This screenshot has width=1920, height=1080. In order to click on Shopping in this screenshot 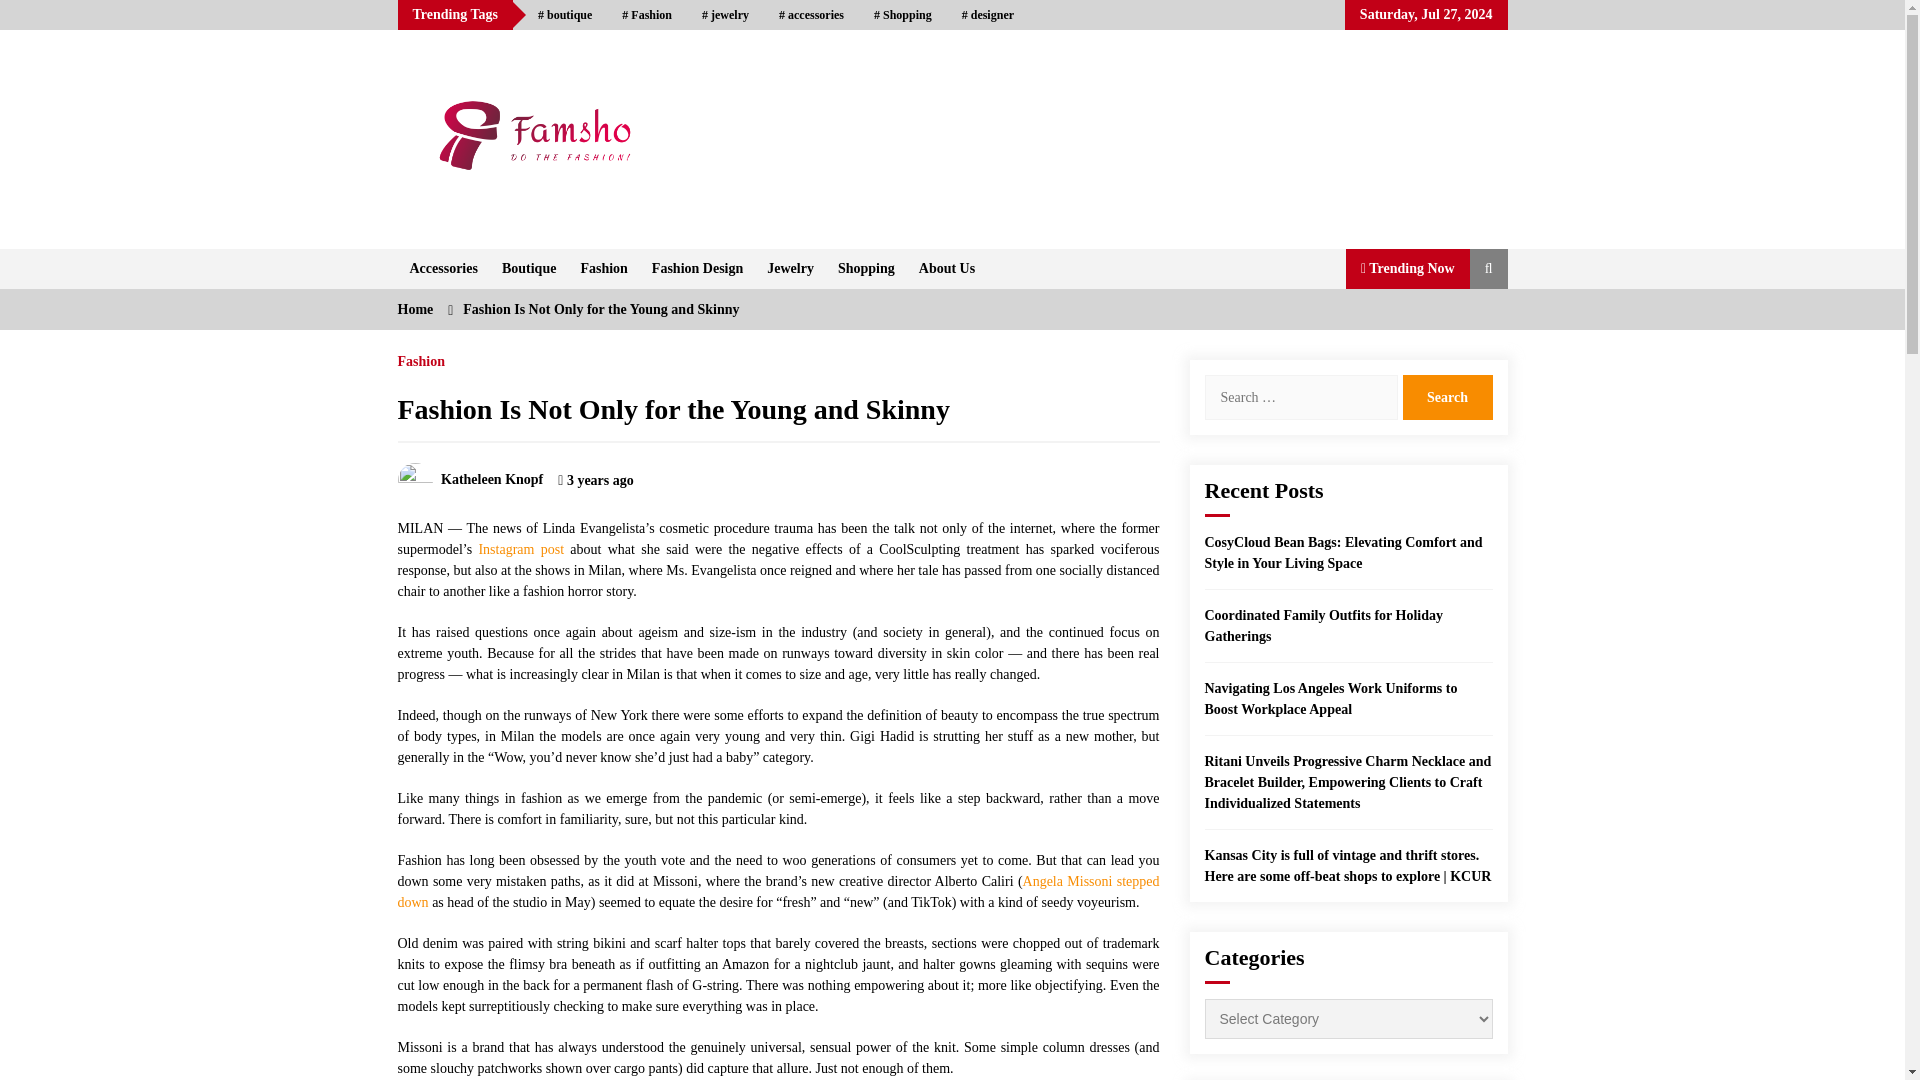, I will do `click(866, 269)`.